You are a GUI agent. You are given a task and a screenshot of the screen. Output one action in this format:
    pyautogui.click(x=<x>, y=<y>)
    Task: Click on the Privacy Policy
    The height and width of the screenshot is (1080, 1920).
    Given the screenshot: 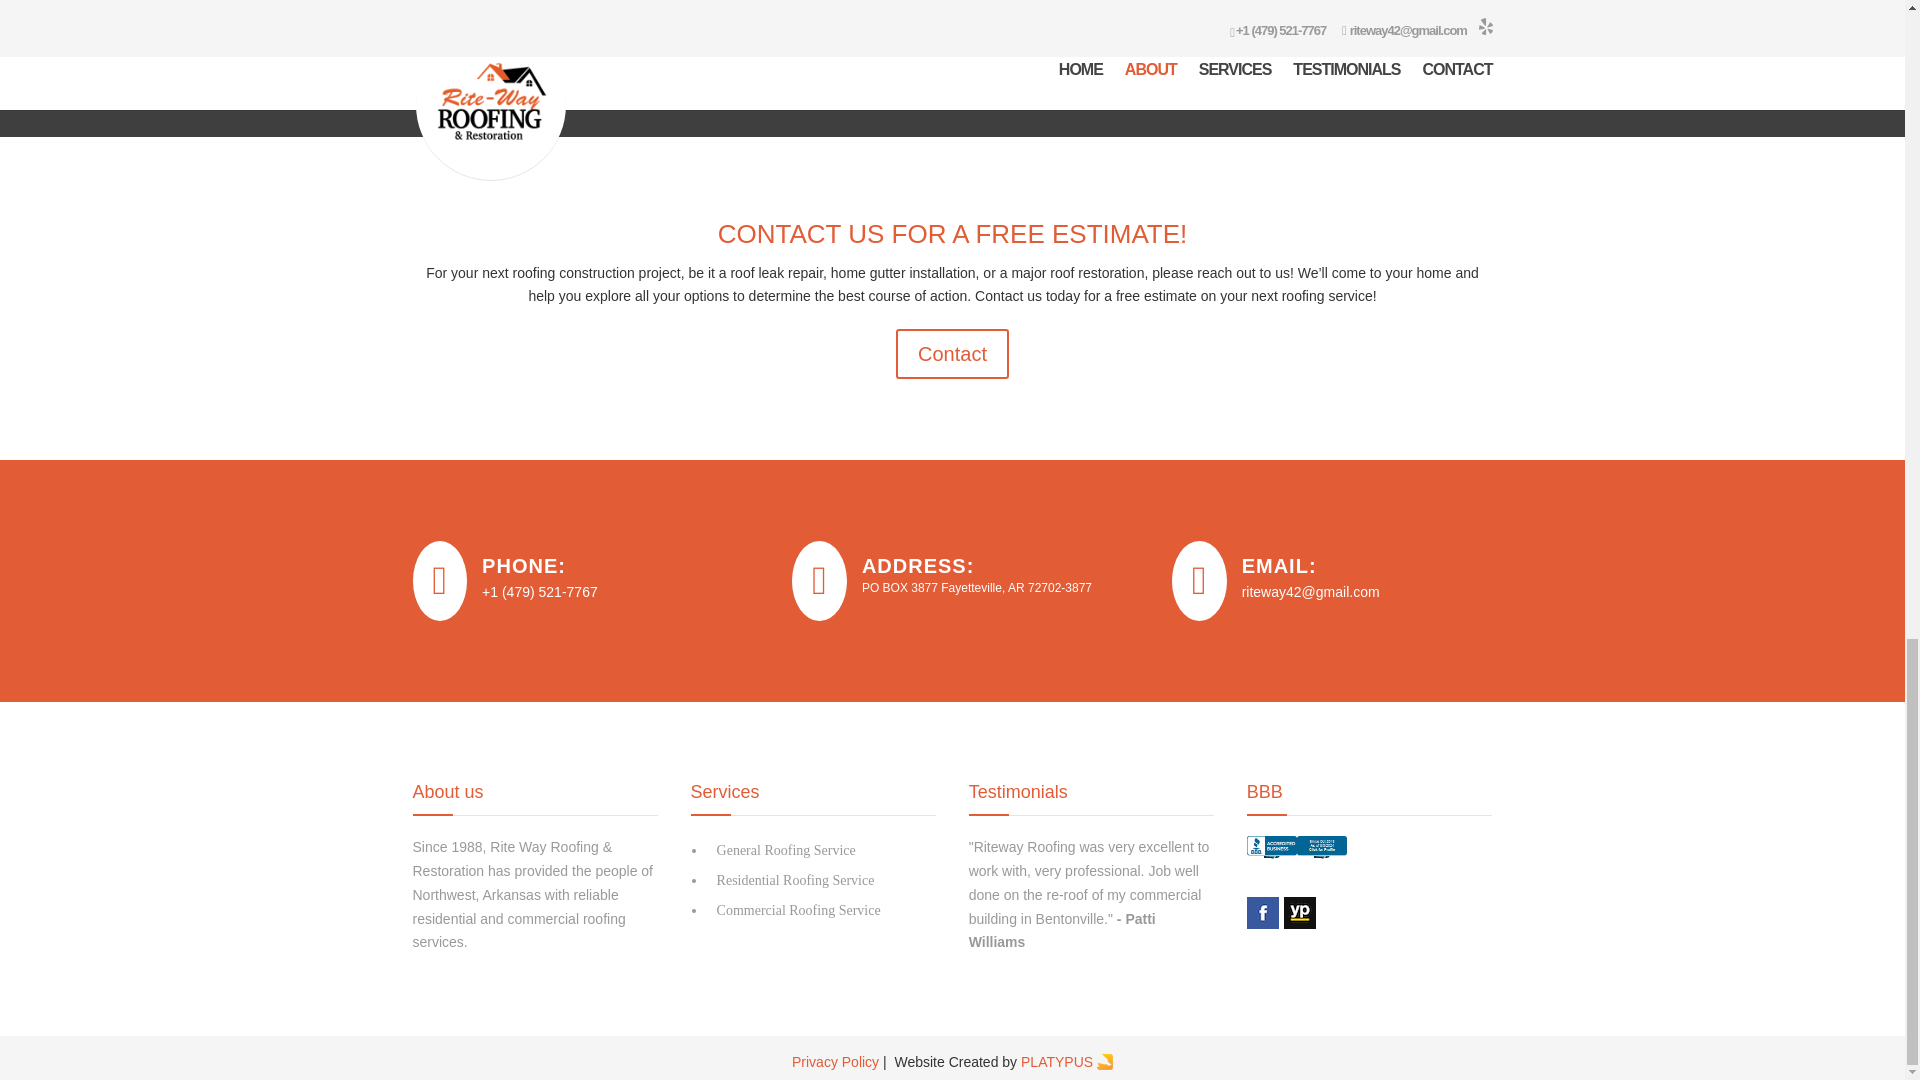 What is the action you would take?
    pyautogui.click(x=835, y=1062)
    